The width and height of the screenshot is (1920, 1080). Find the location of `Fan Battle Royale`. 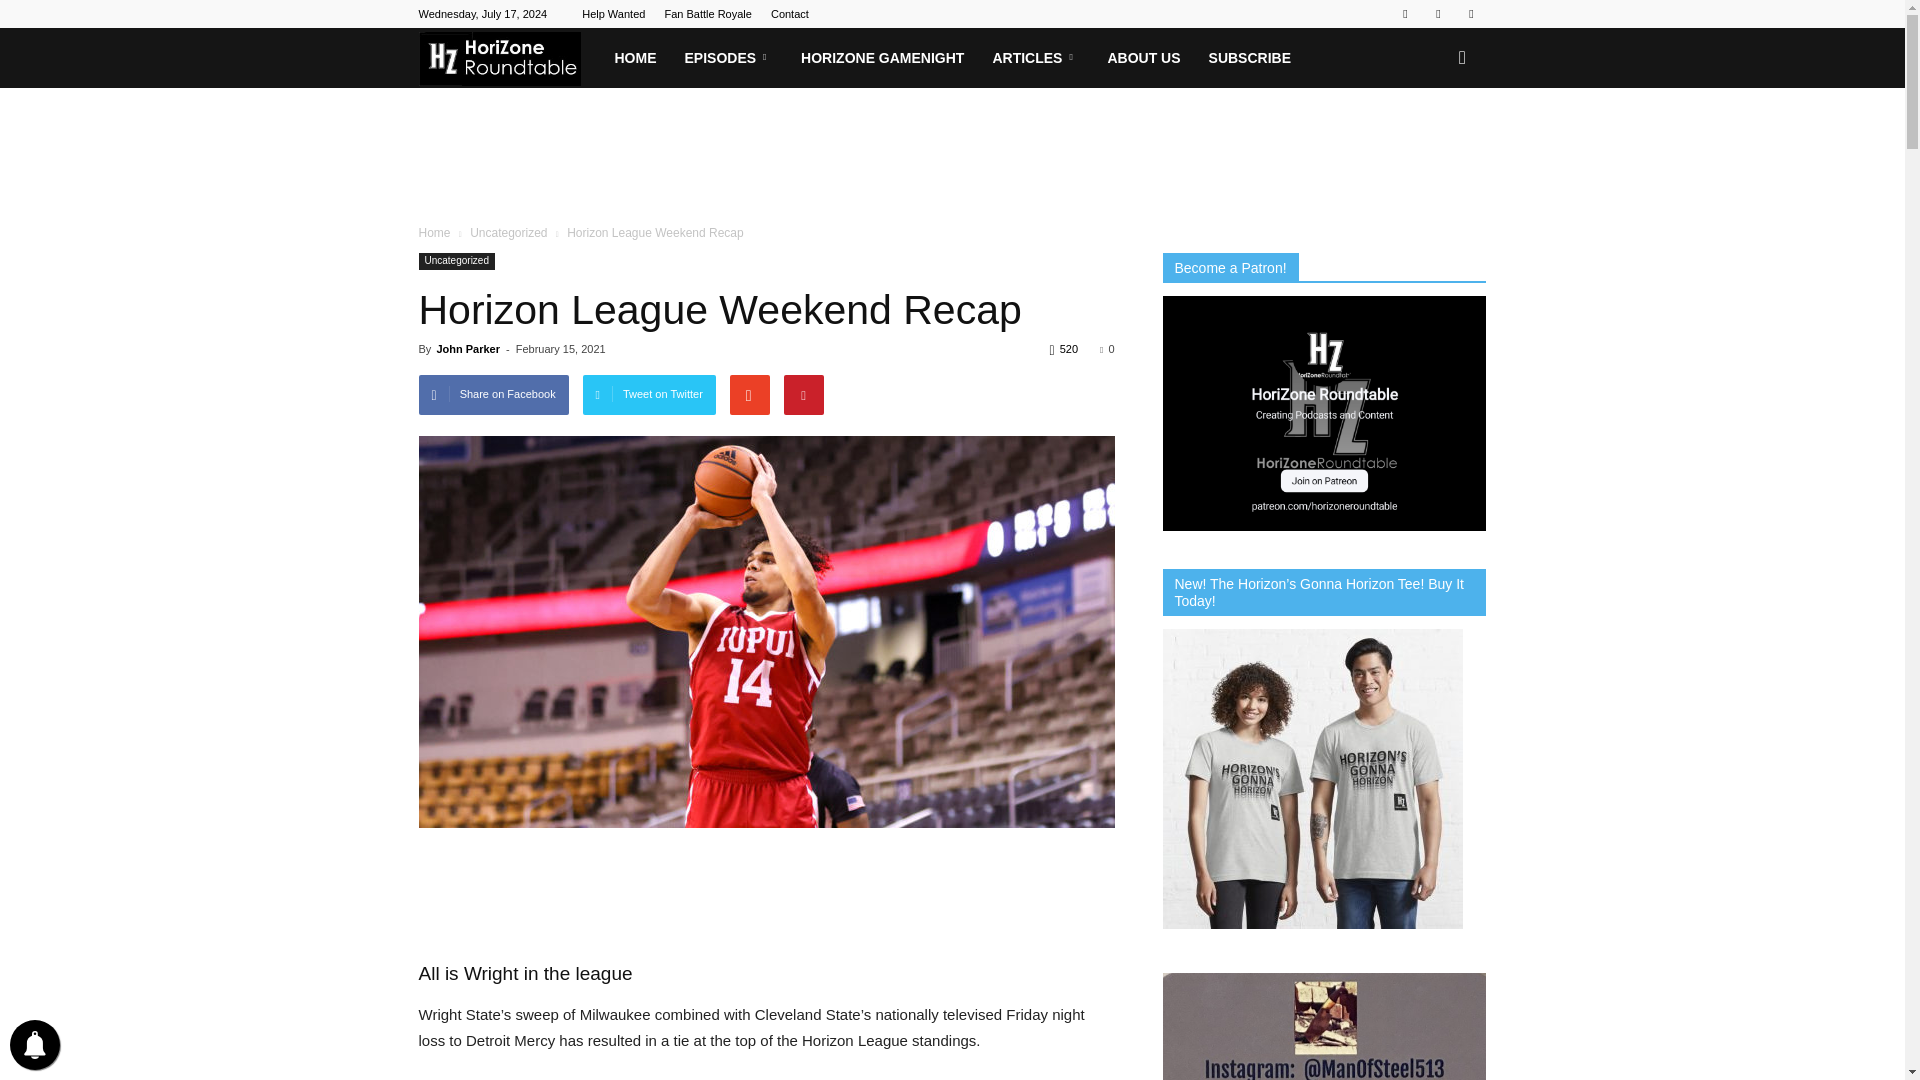

Fan Battle Royale is located at coordinates (707, 14).